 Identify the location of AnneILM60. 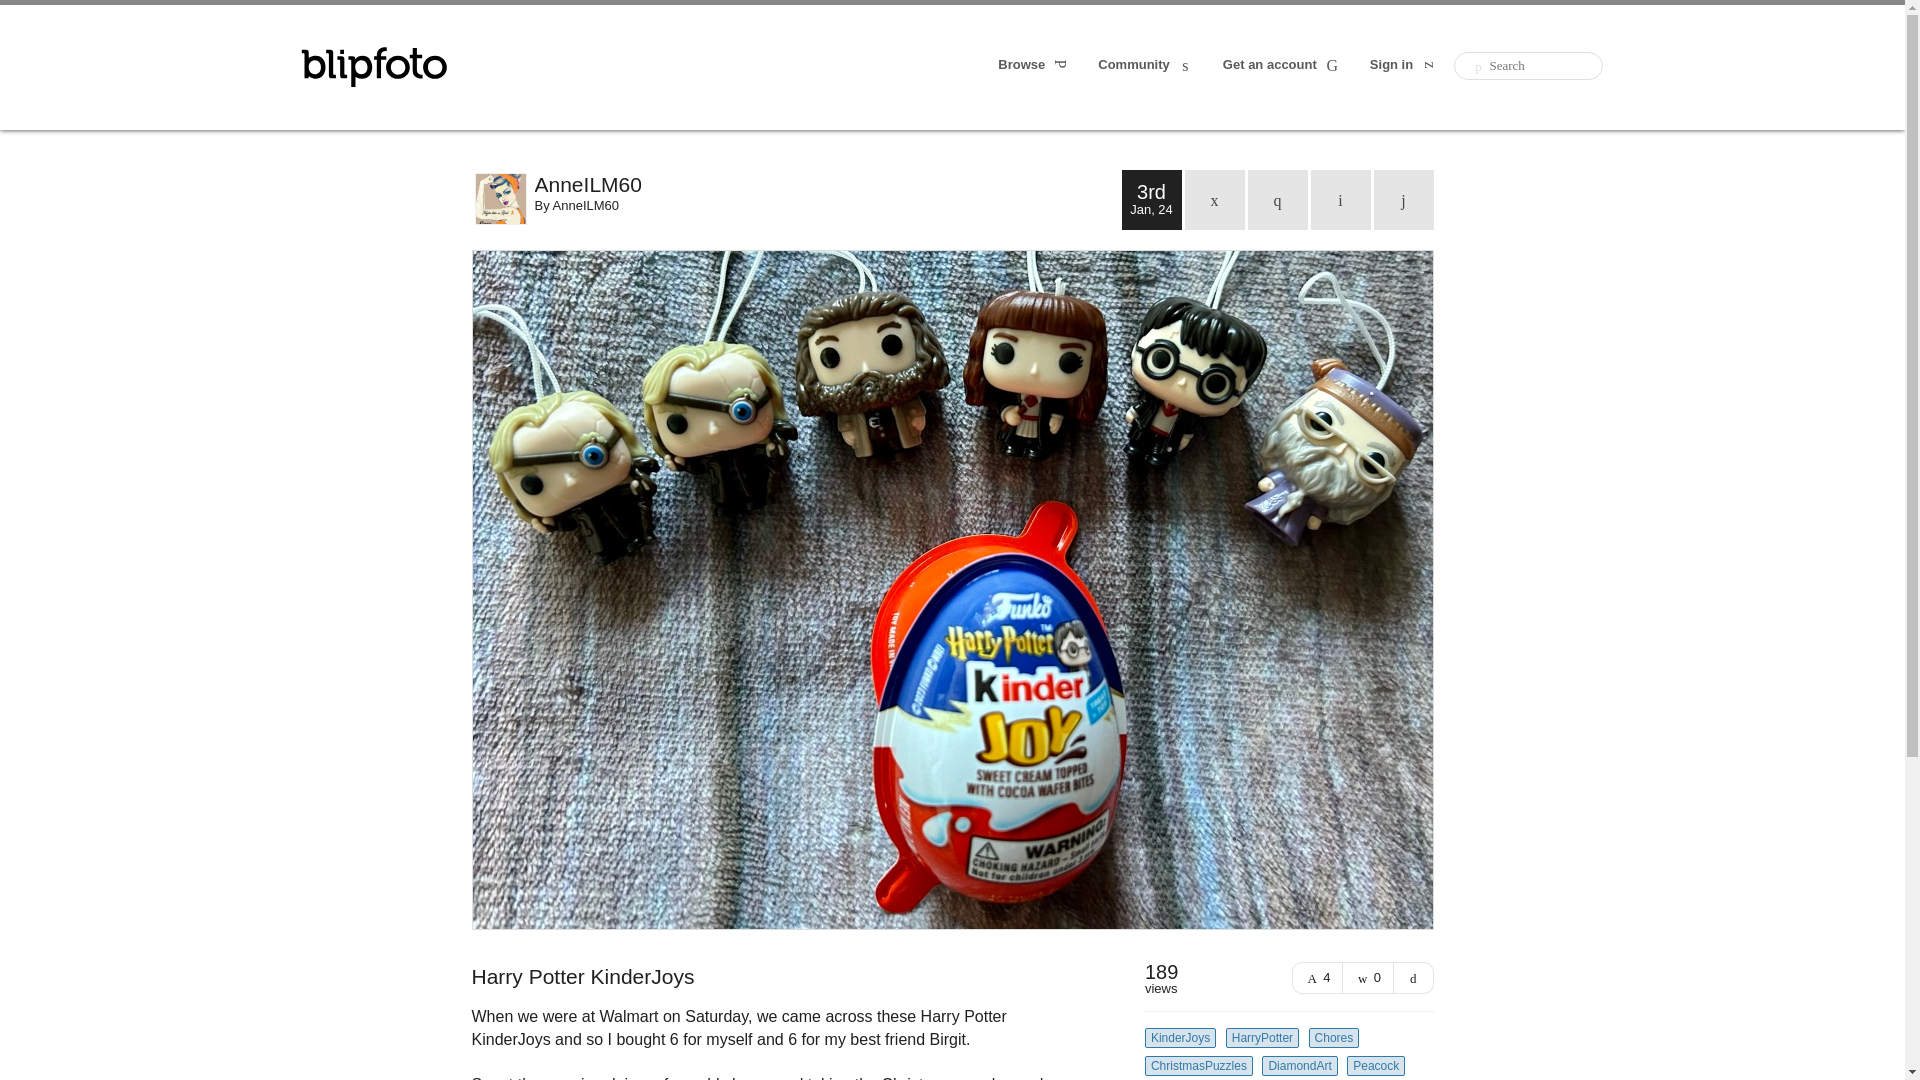
(586, 204).